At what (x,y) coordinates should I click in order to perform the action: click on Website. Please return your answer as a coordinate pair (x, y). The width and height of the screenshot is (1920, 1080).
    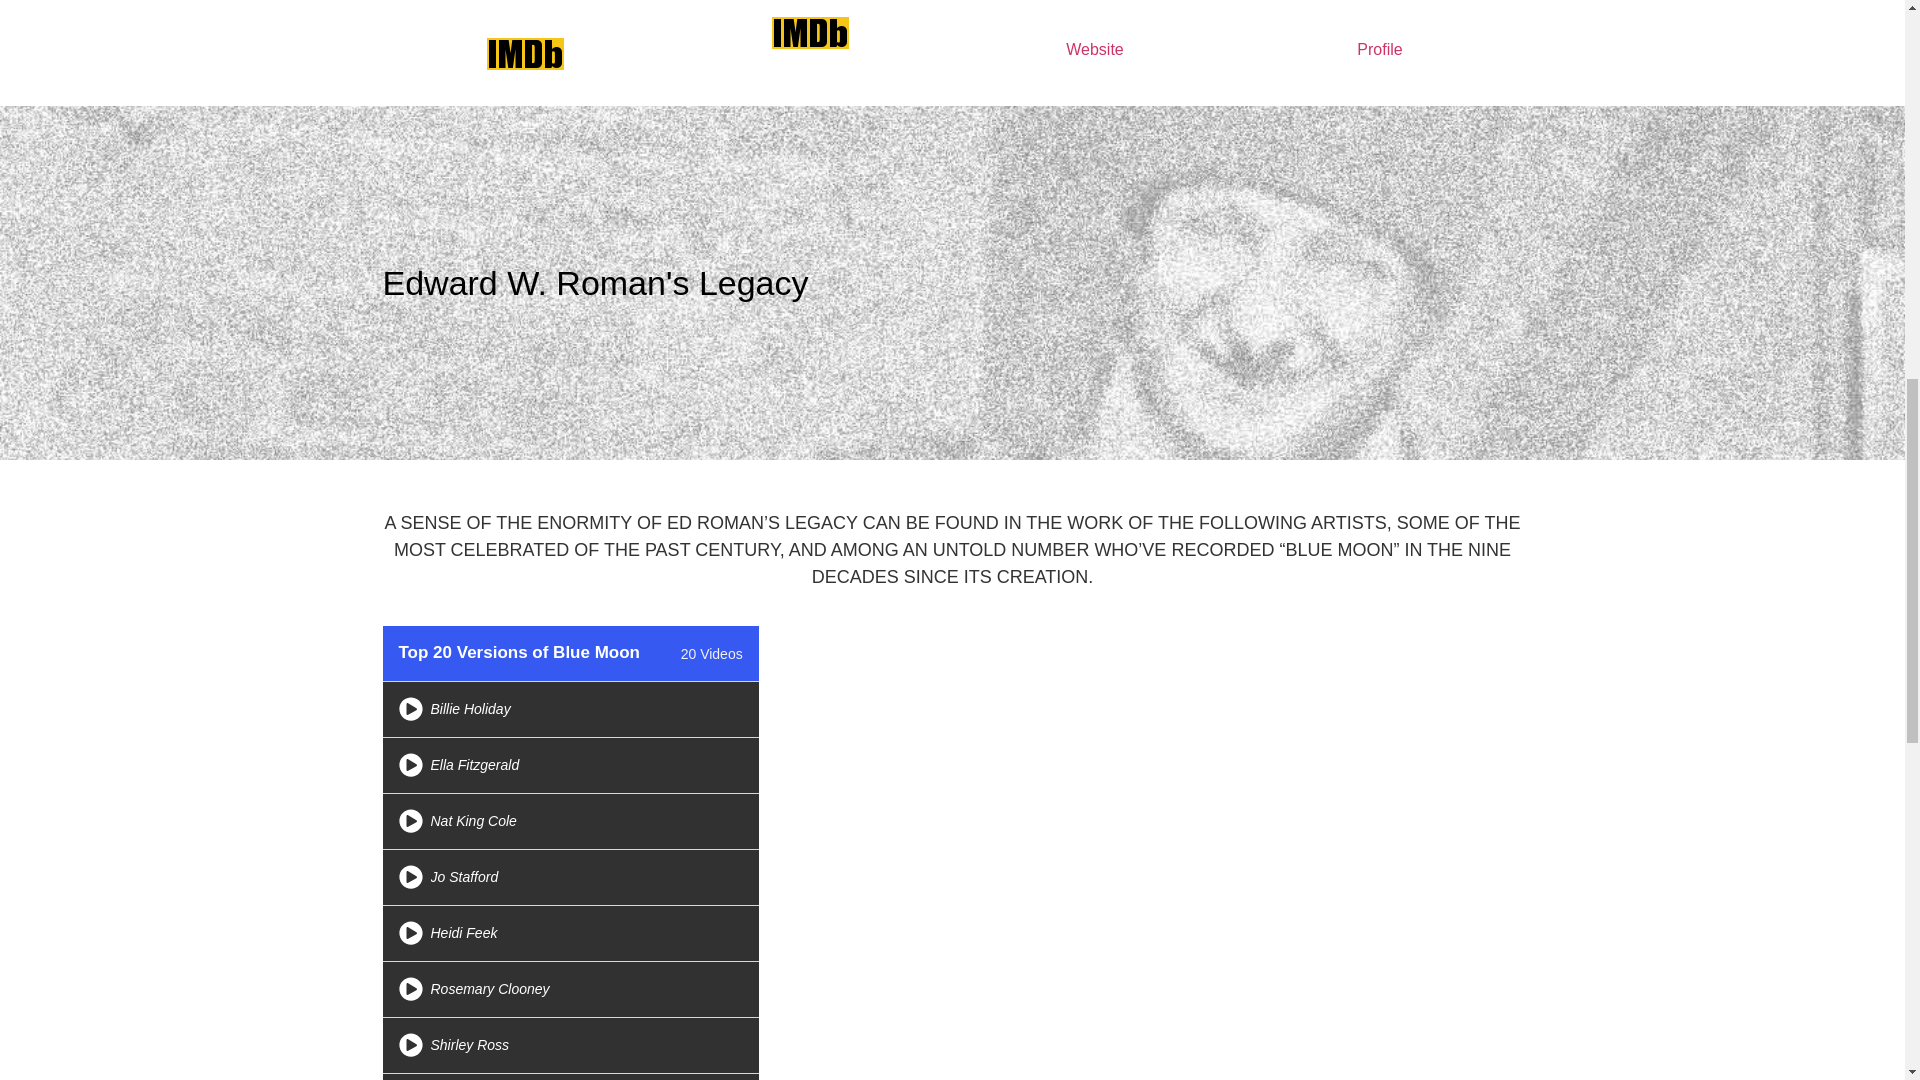
    Looking at the image, I should click on (1094, 50).